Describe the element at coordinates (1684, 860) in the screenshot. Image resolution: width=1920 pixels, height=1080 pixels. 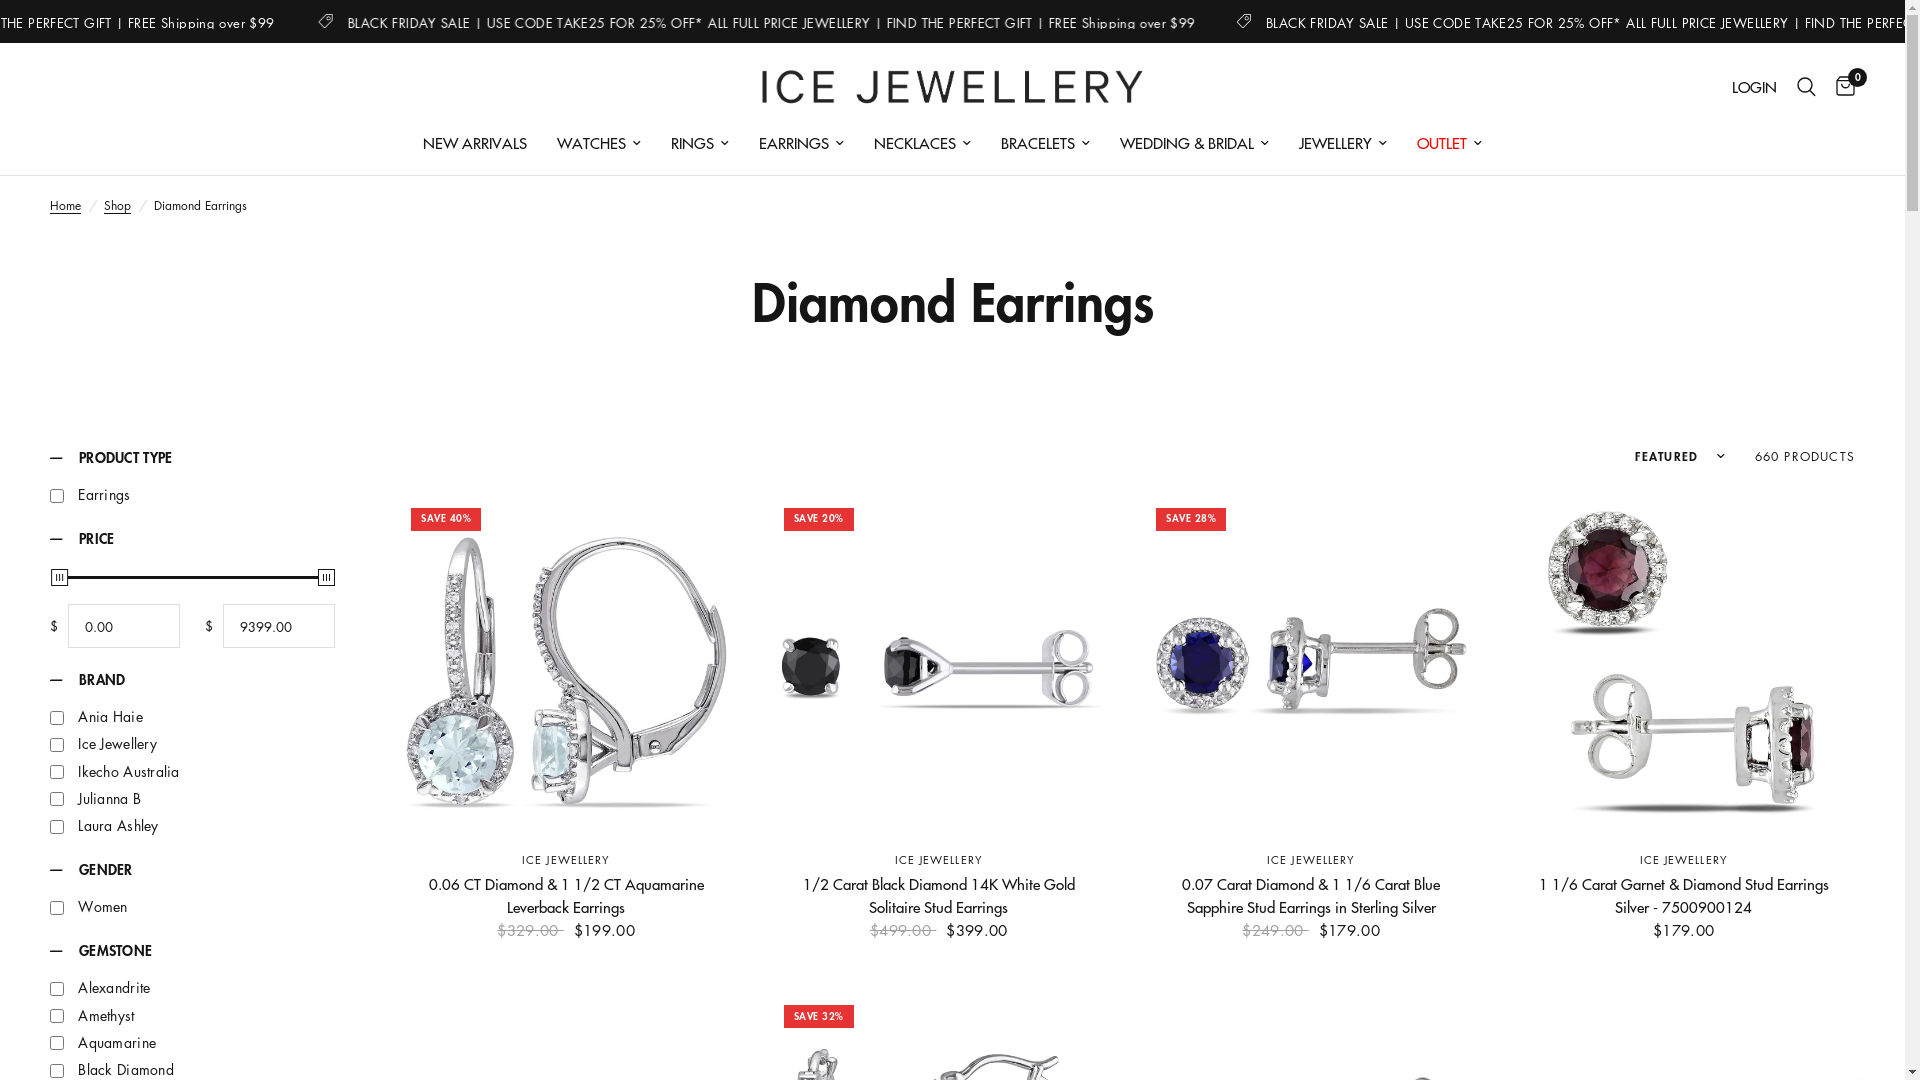
I see `ICE JEWELLERY` at that location.